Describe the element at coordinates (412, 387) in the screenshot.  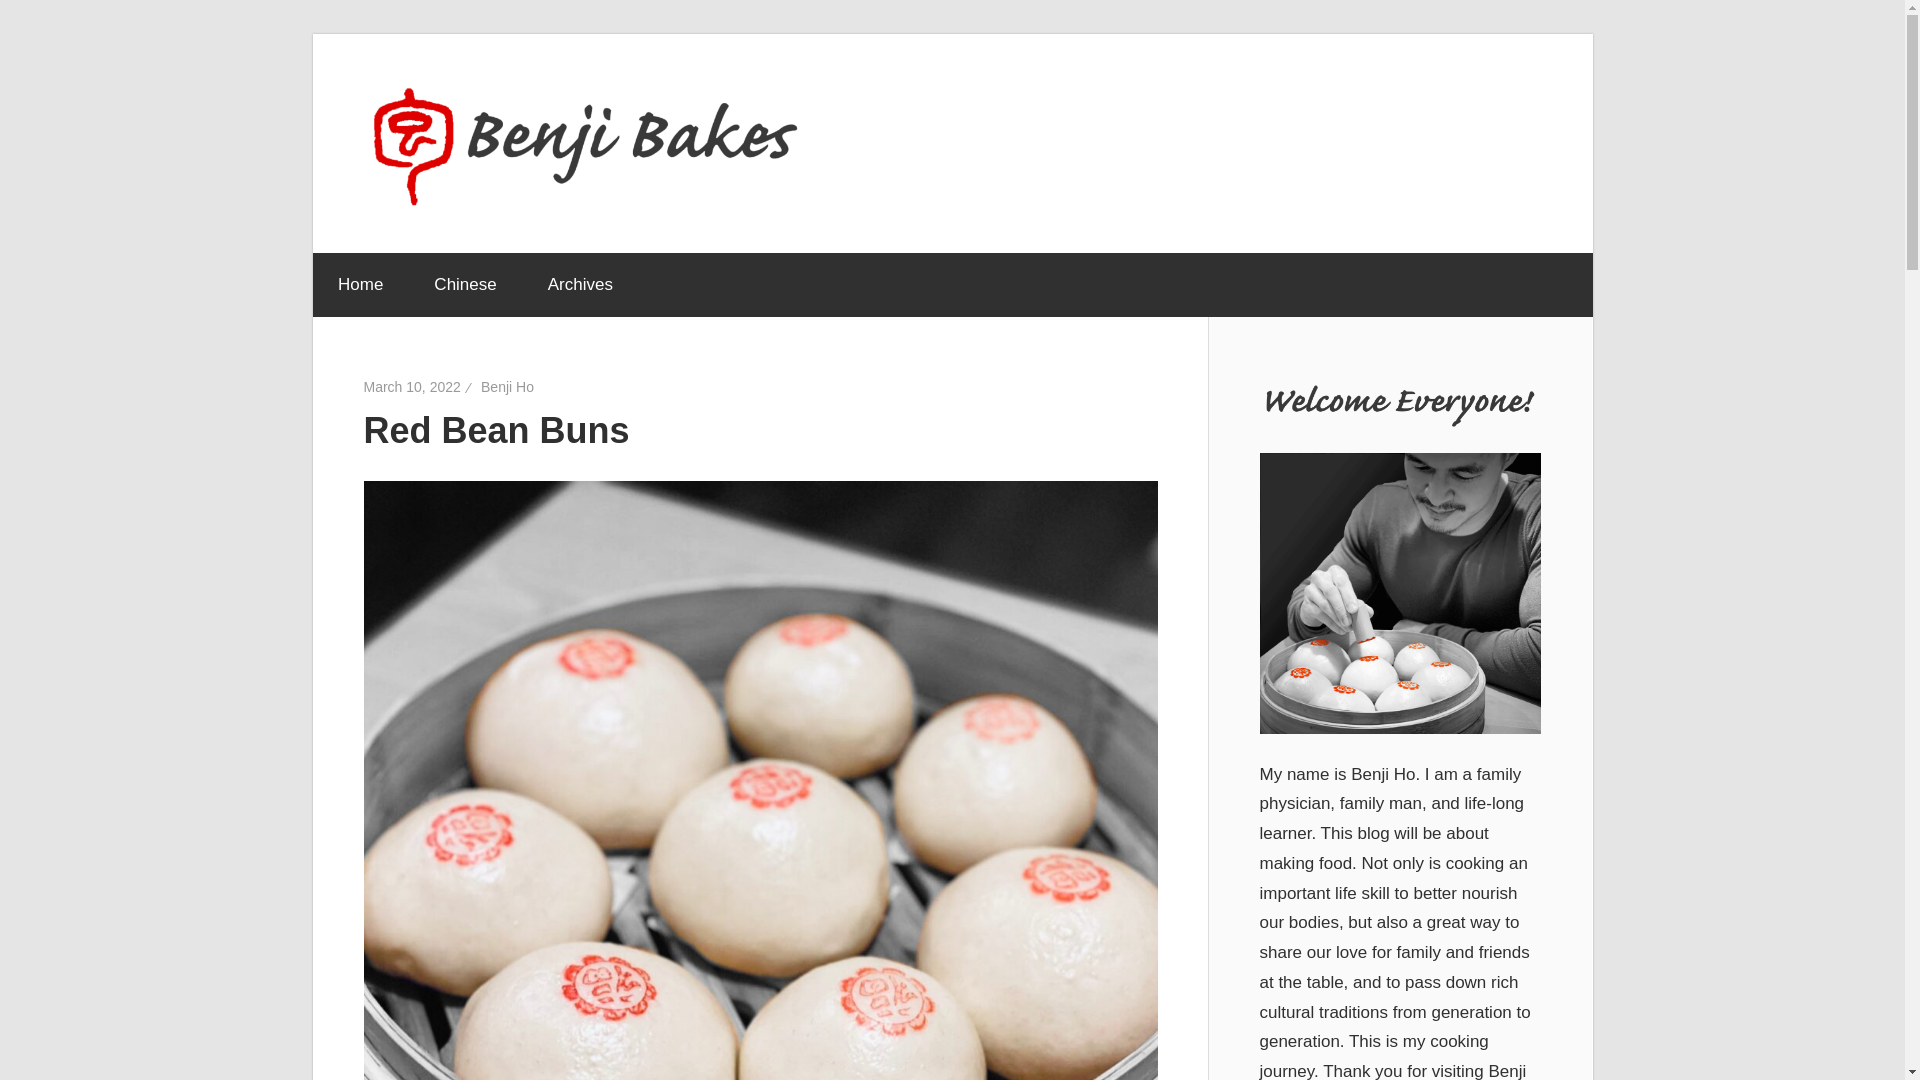
I see `9:25 pm` at that location.